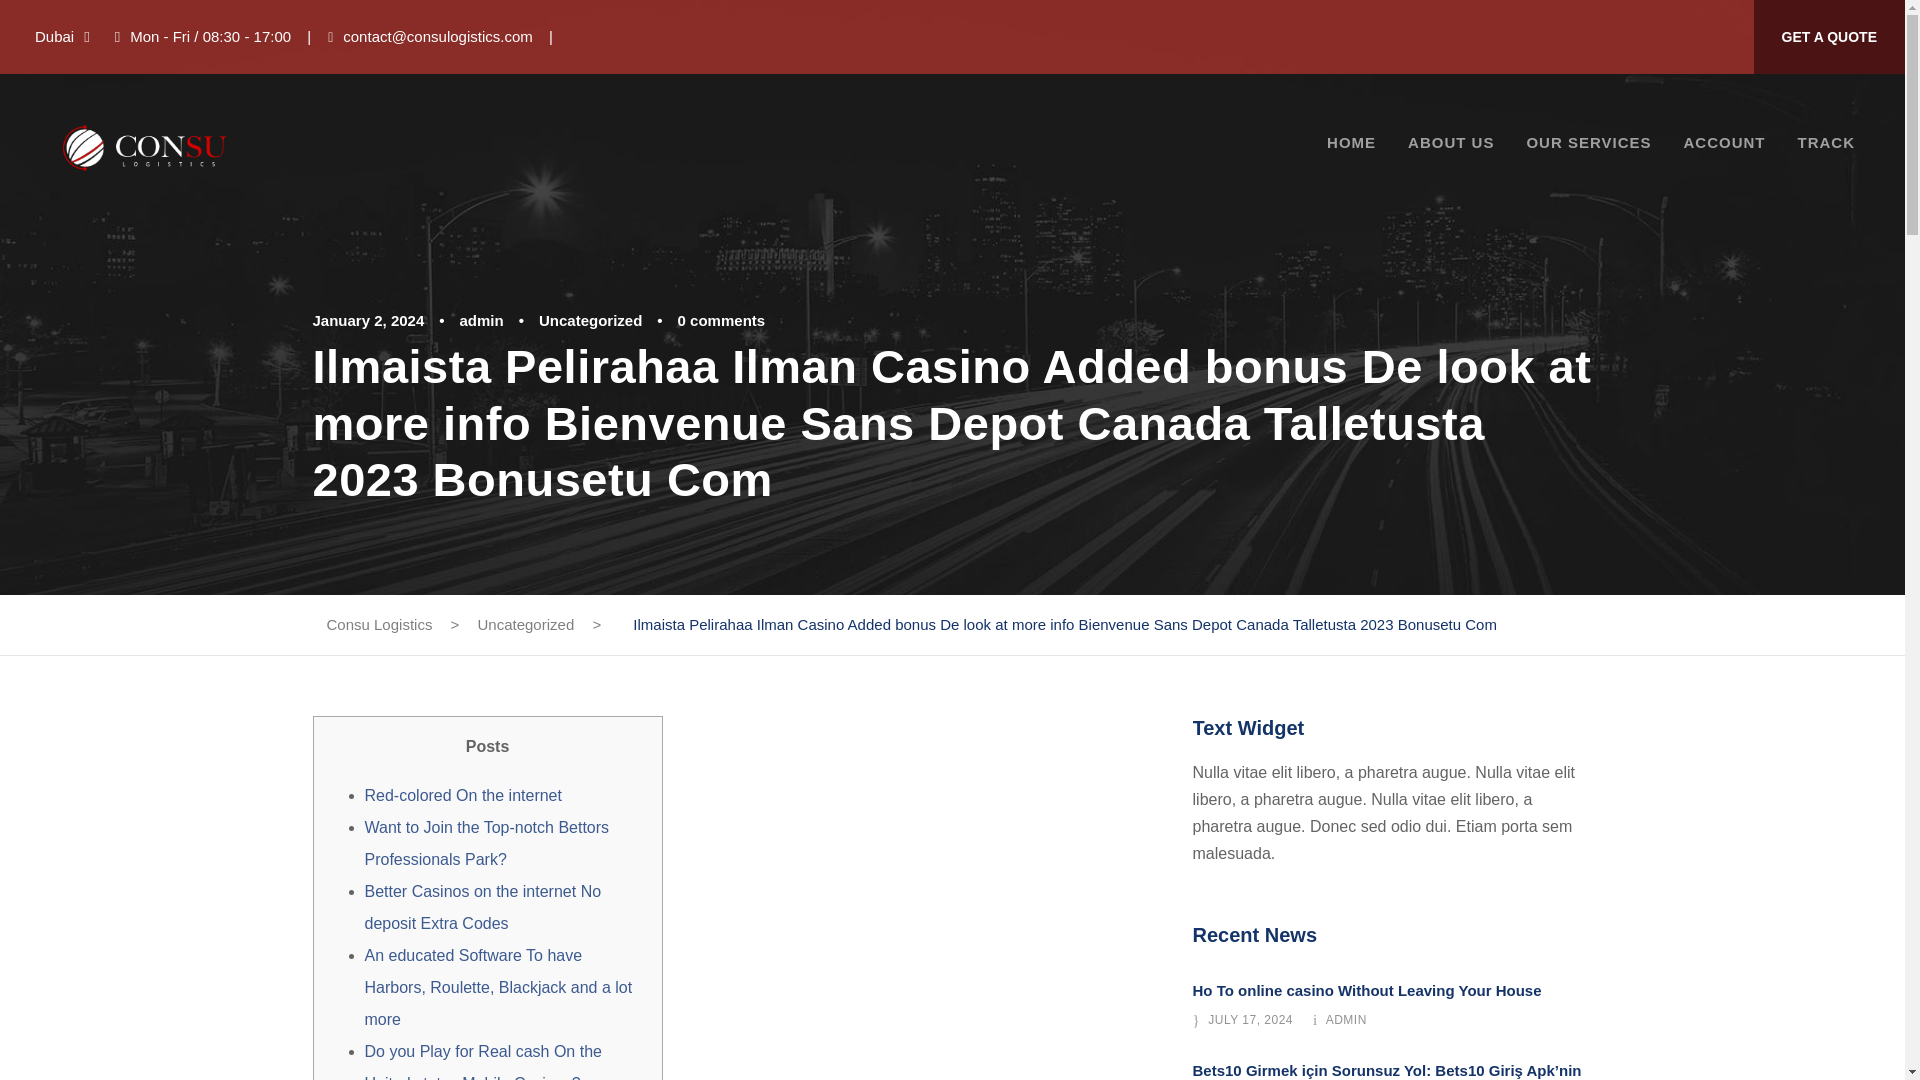 Image resolution: width=1920 pixels, height=1080 pixels. What do you see at coordinates (482, 320) in the screenshot?
I see `admin` at bounding box center [482, 320].